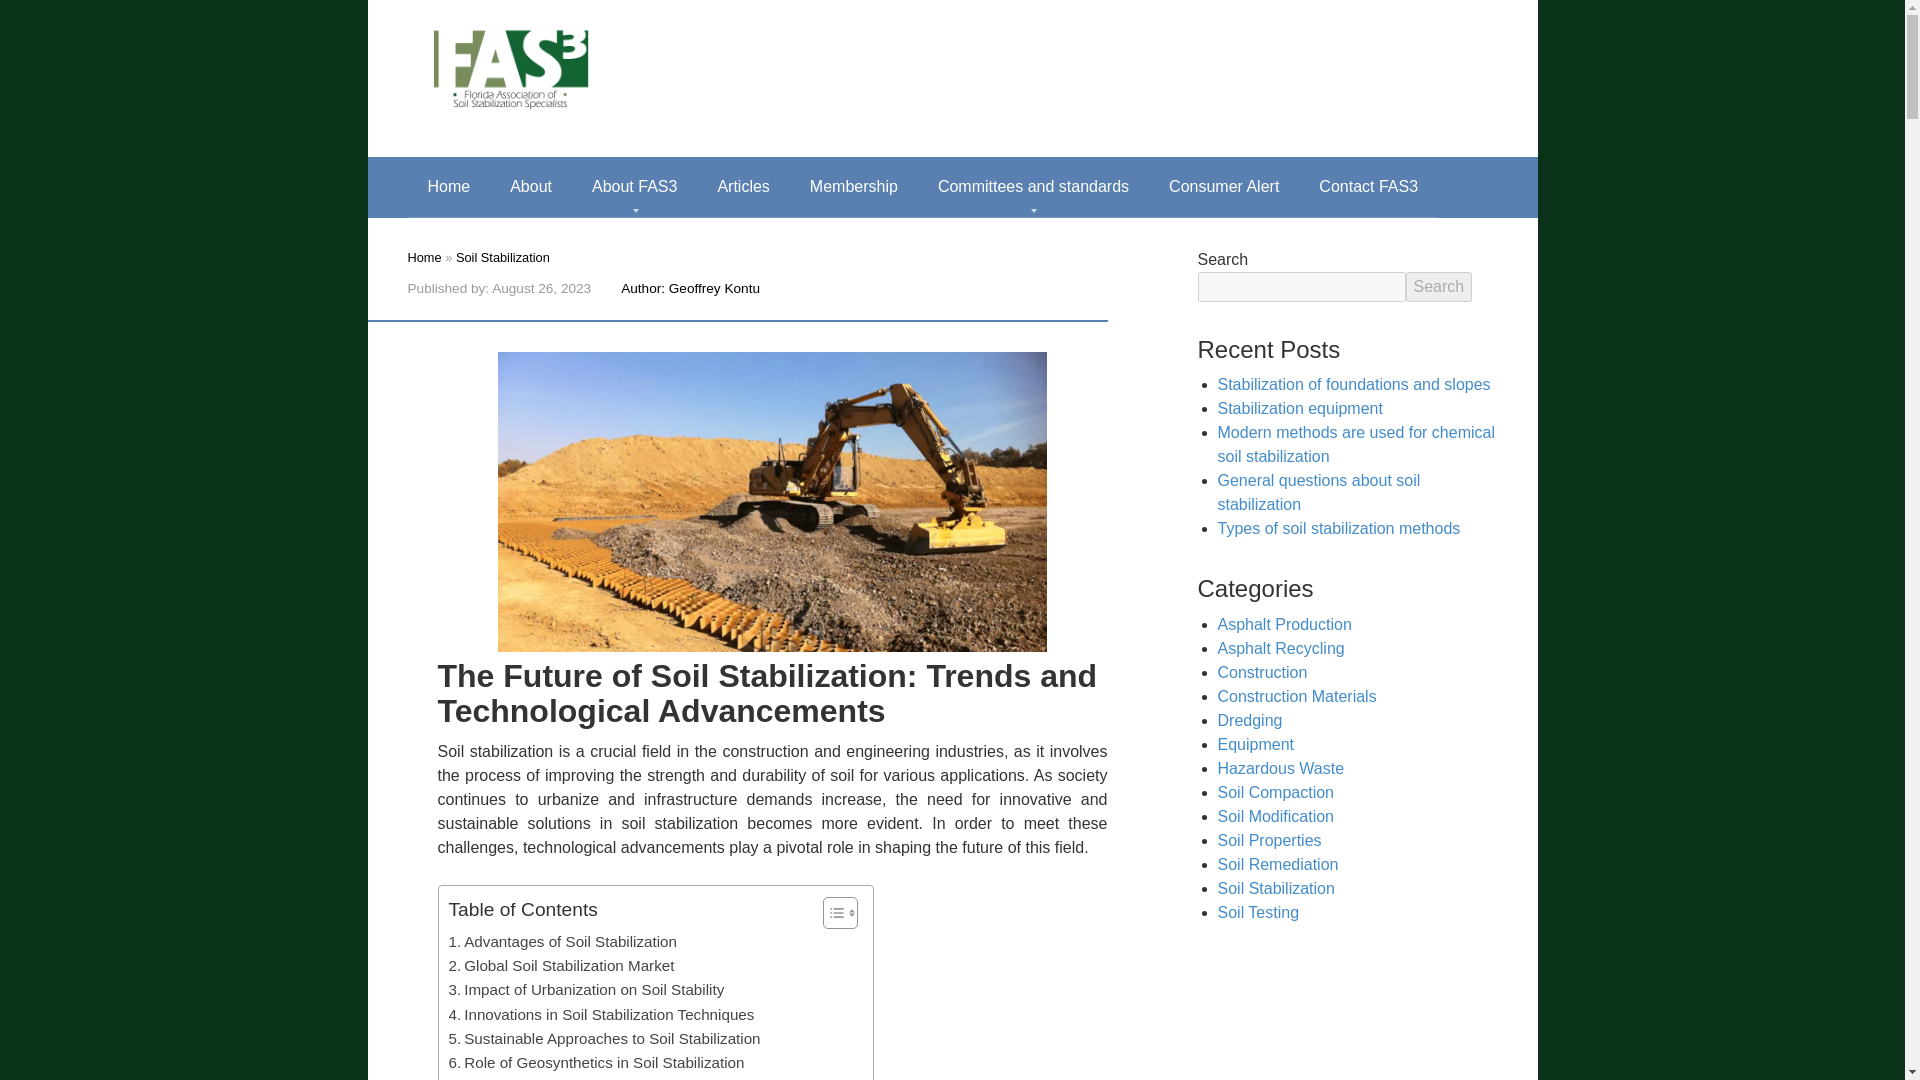  What do you see at coordinates (560, 966) in the screenshot?
I see `Global Soil Stabilization Market` at bounding box center [560, 966].